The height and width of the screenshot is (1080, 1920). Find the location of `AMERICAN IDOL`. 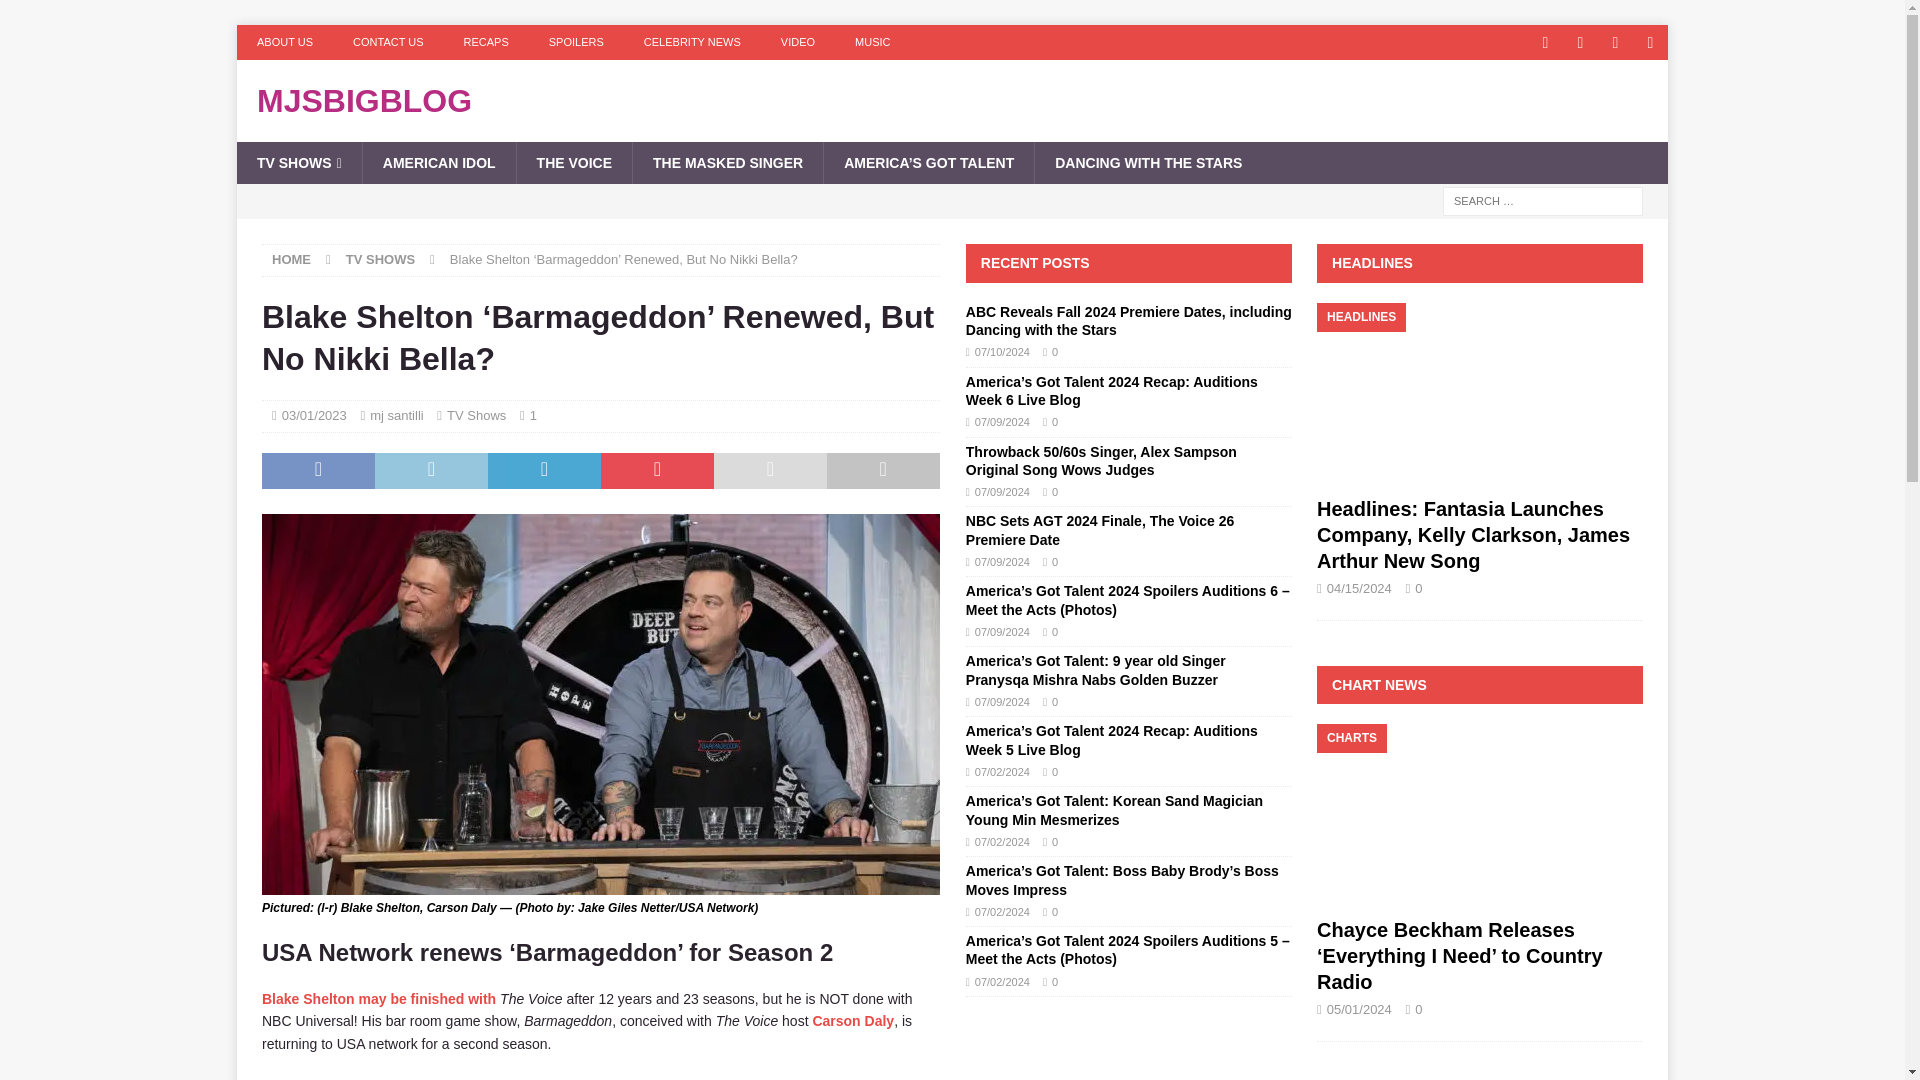

AMERICAN IDOL is located at coordinates (439, 162).